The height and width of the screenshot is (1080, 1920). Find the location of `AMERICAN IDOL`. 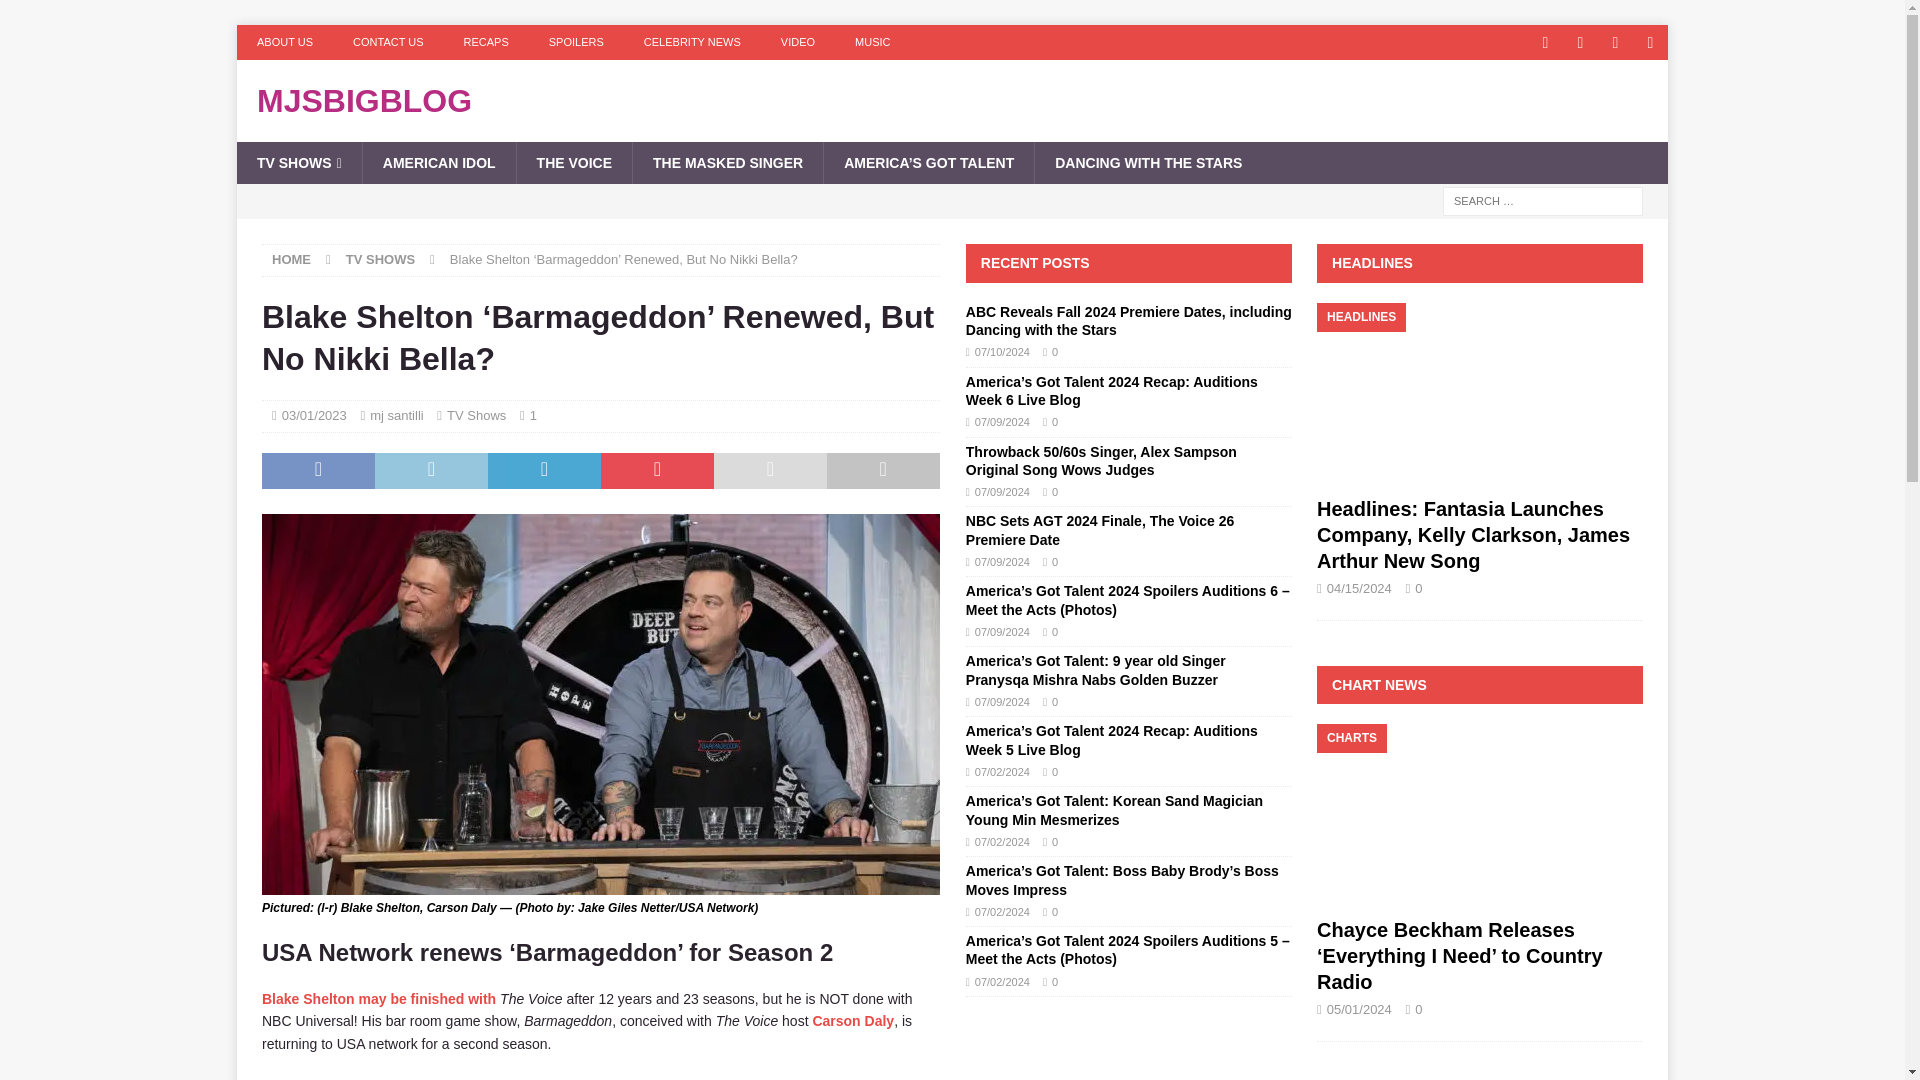

AMERICAN IDOL is located at coordinates (439, 162).